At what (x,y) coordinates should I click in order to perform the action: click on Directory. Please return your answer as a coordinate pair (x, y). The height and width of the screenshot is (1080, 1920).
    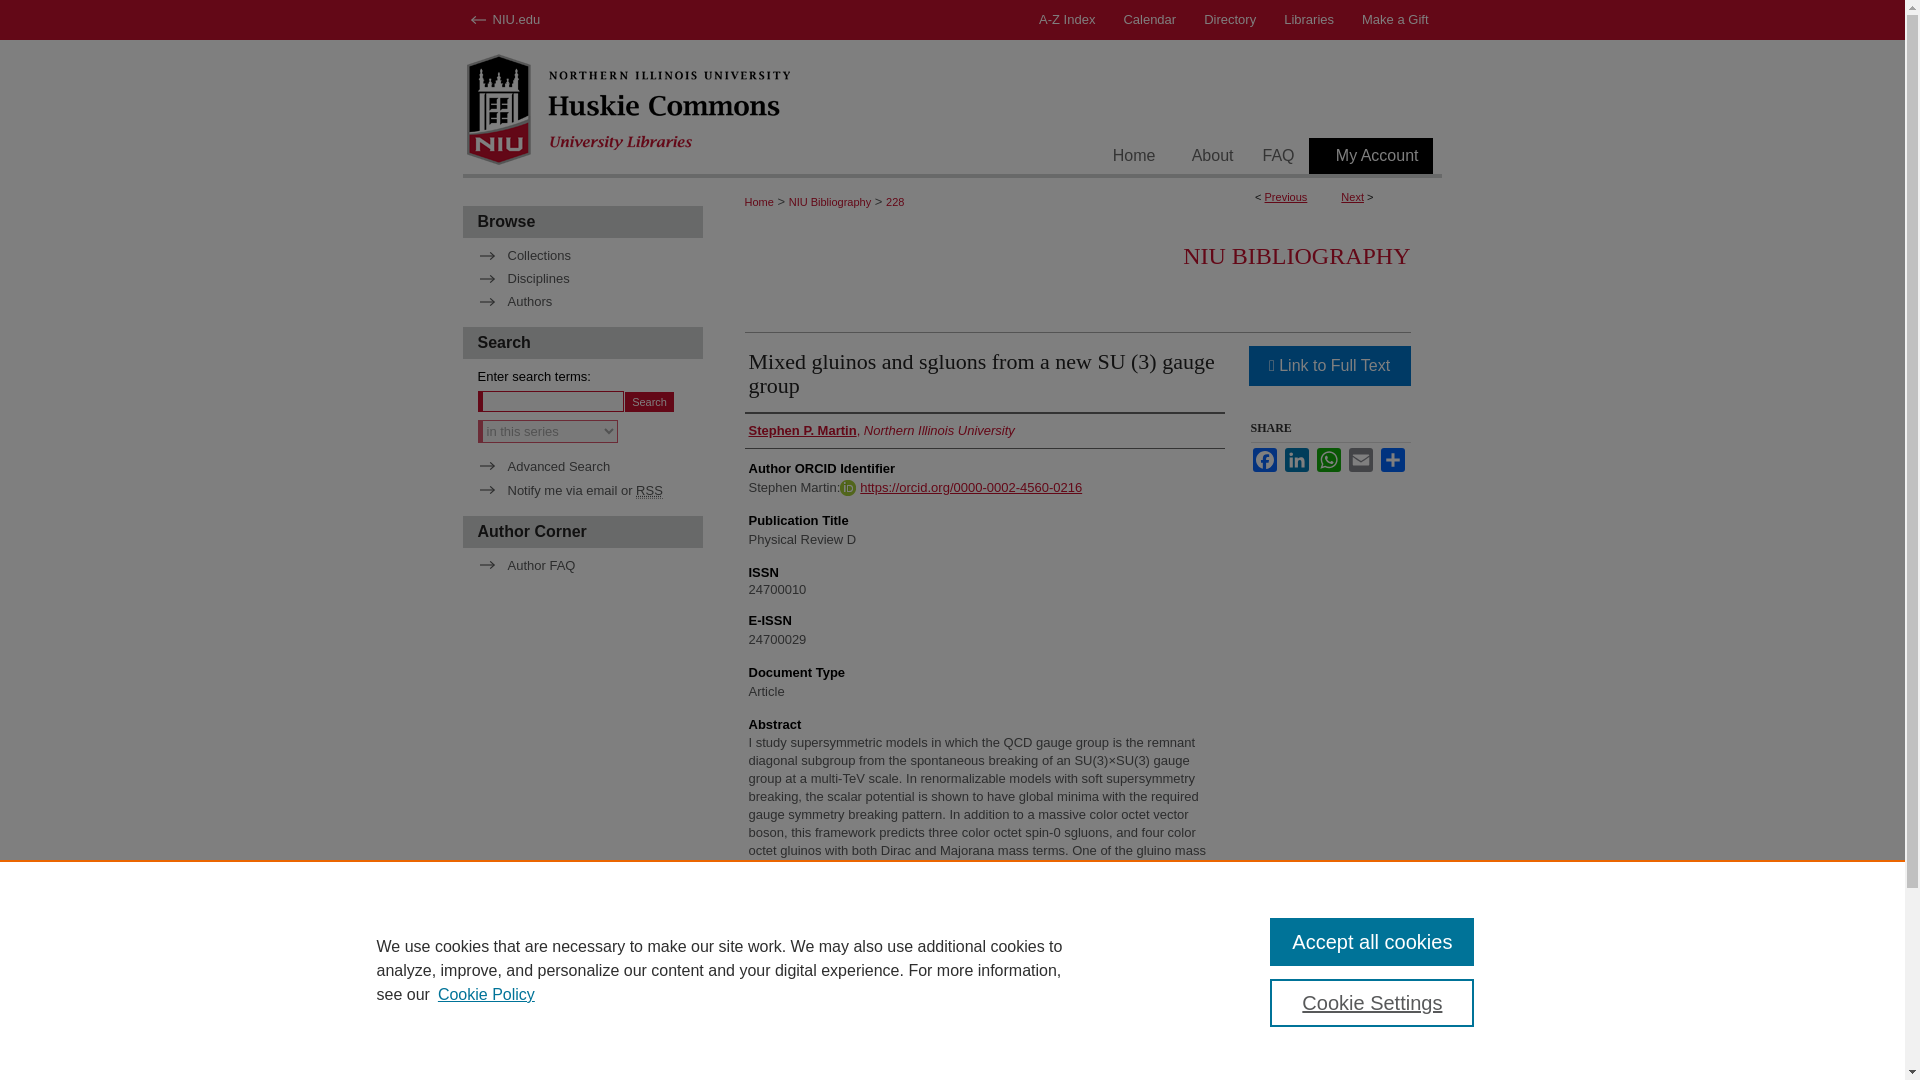
    Looking at the image, I should click on (1230, 20).